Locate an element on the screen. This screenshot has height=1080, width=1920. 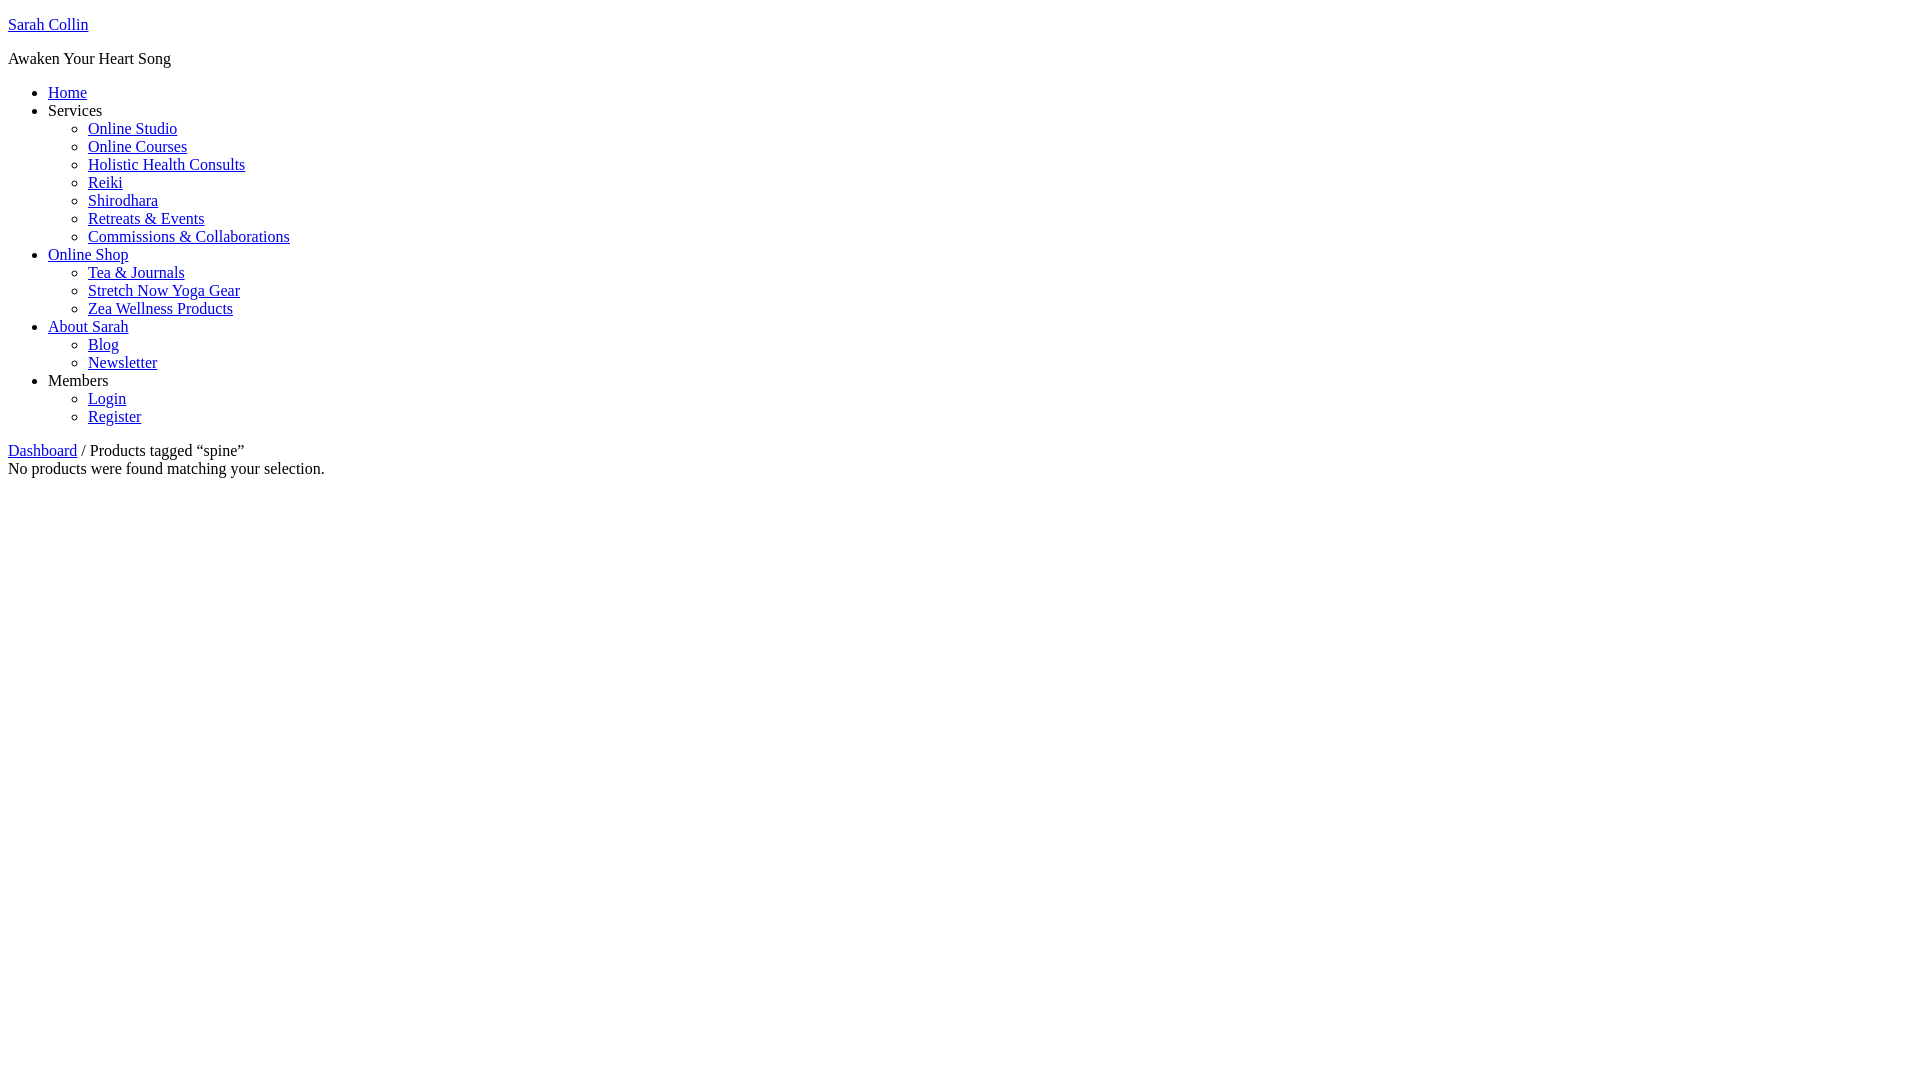
Login is located at coordinates (107, 398).